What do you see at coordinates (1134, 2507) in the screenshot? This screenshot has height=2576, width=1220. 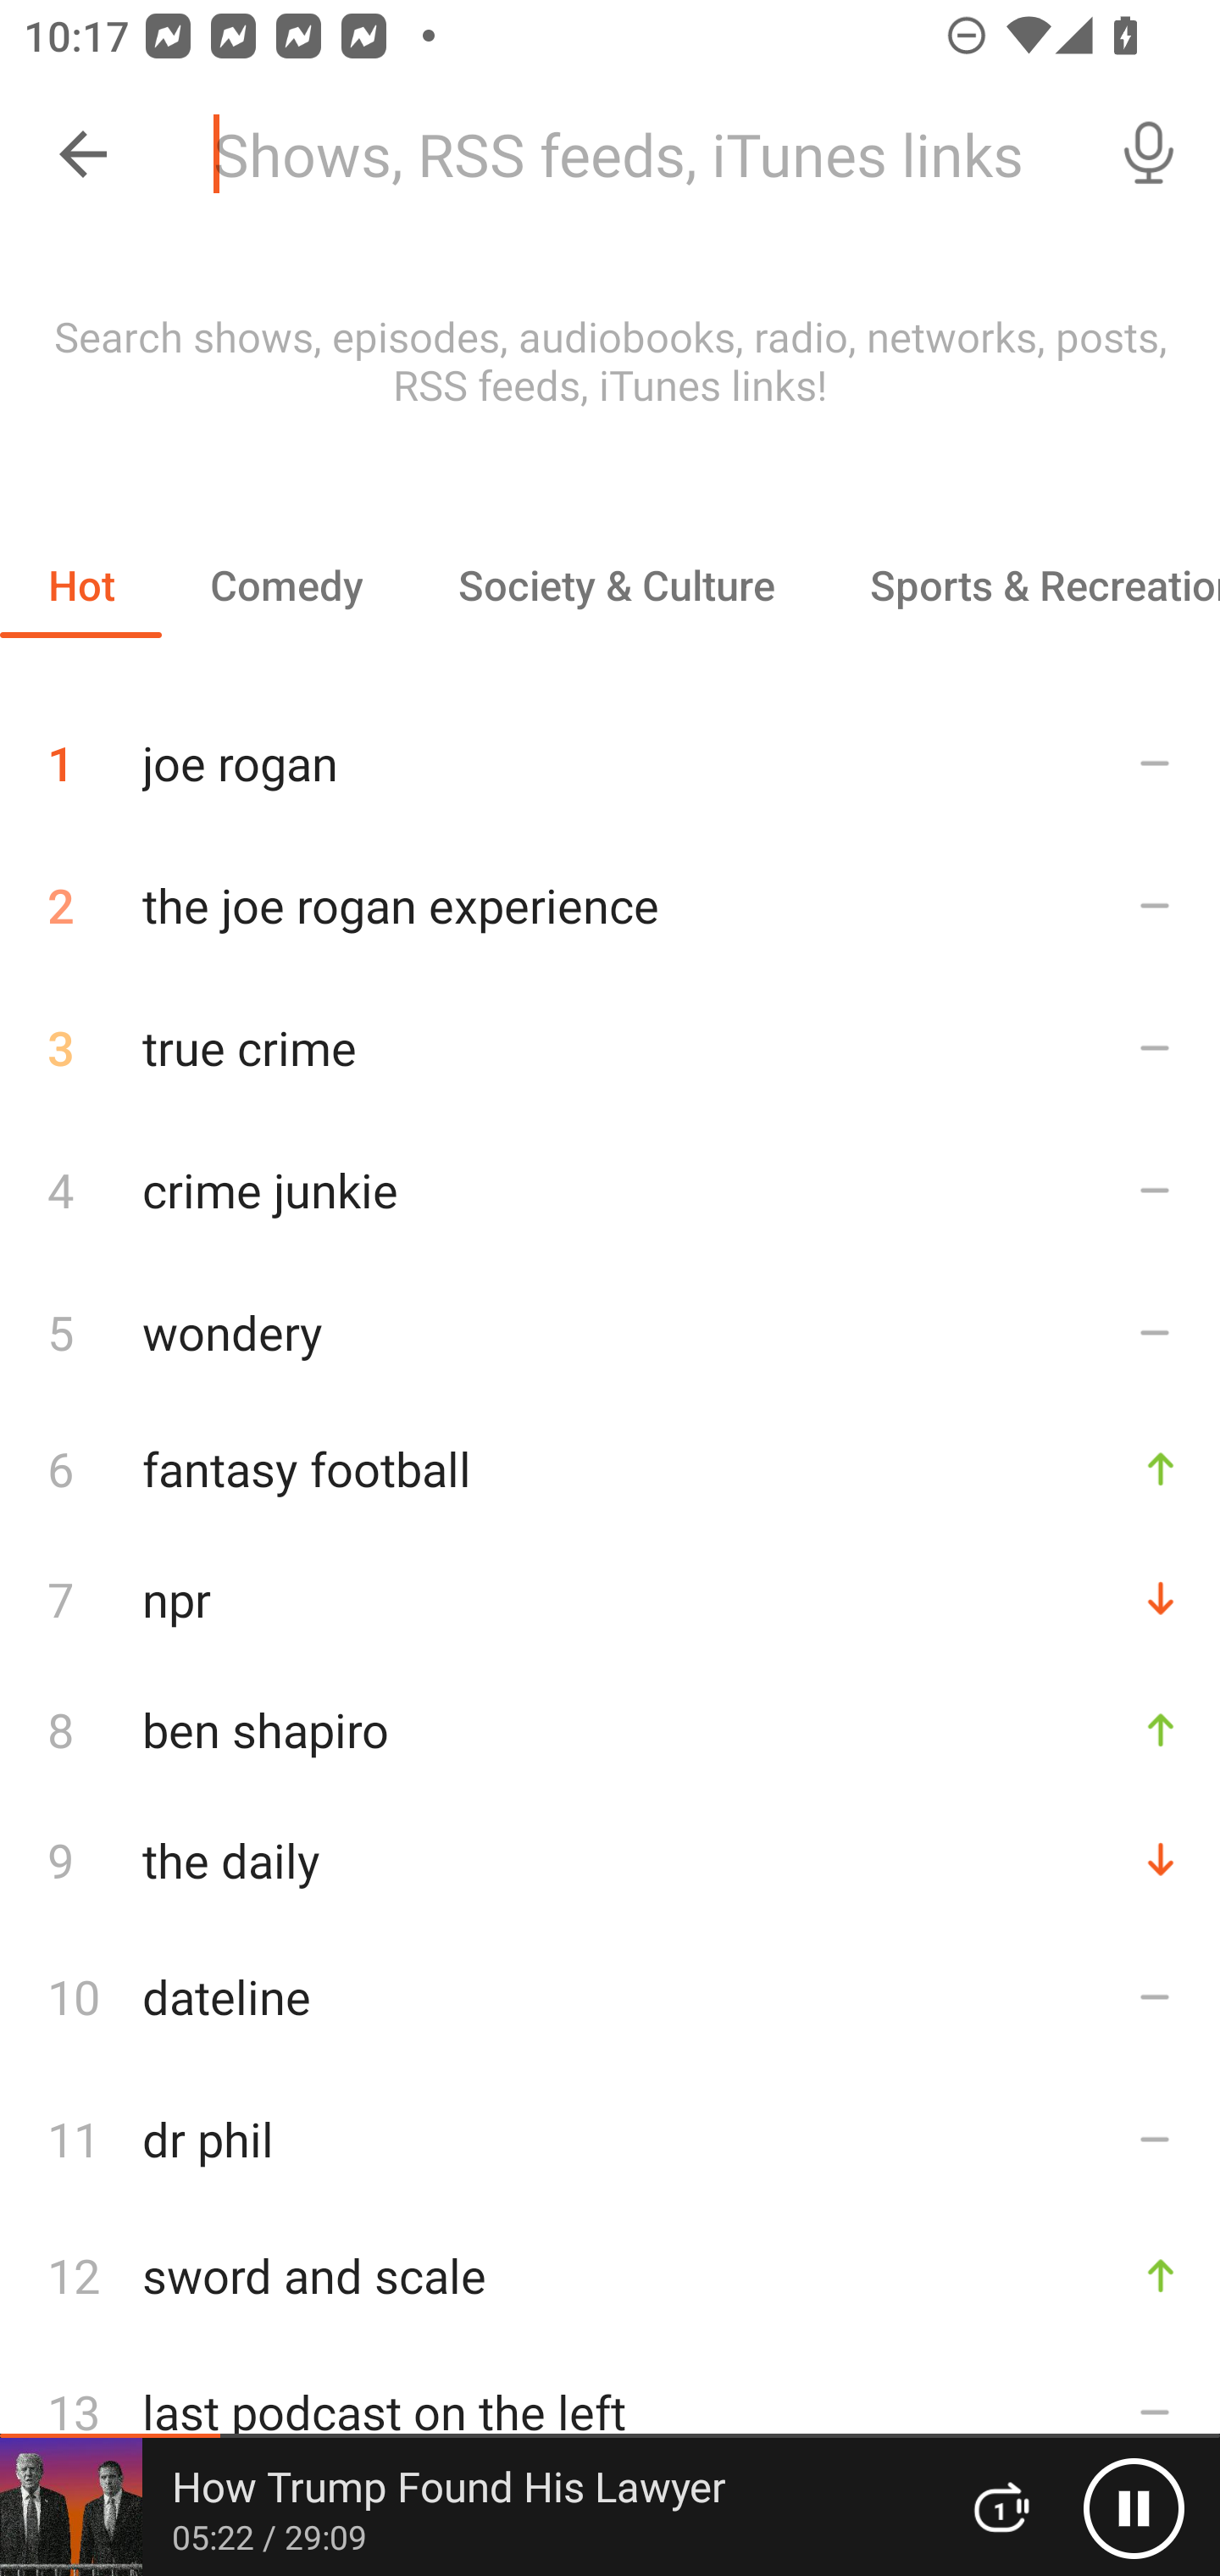 I see `Pause` at bounding box center [1134, 2507].